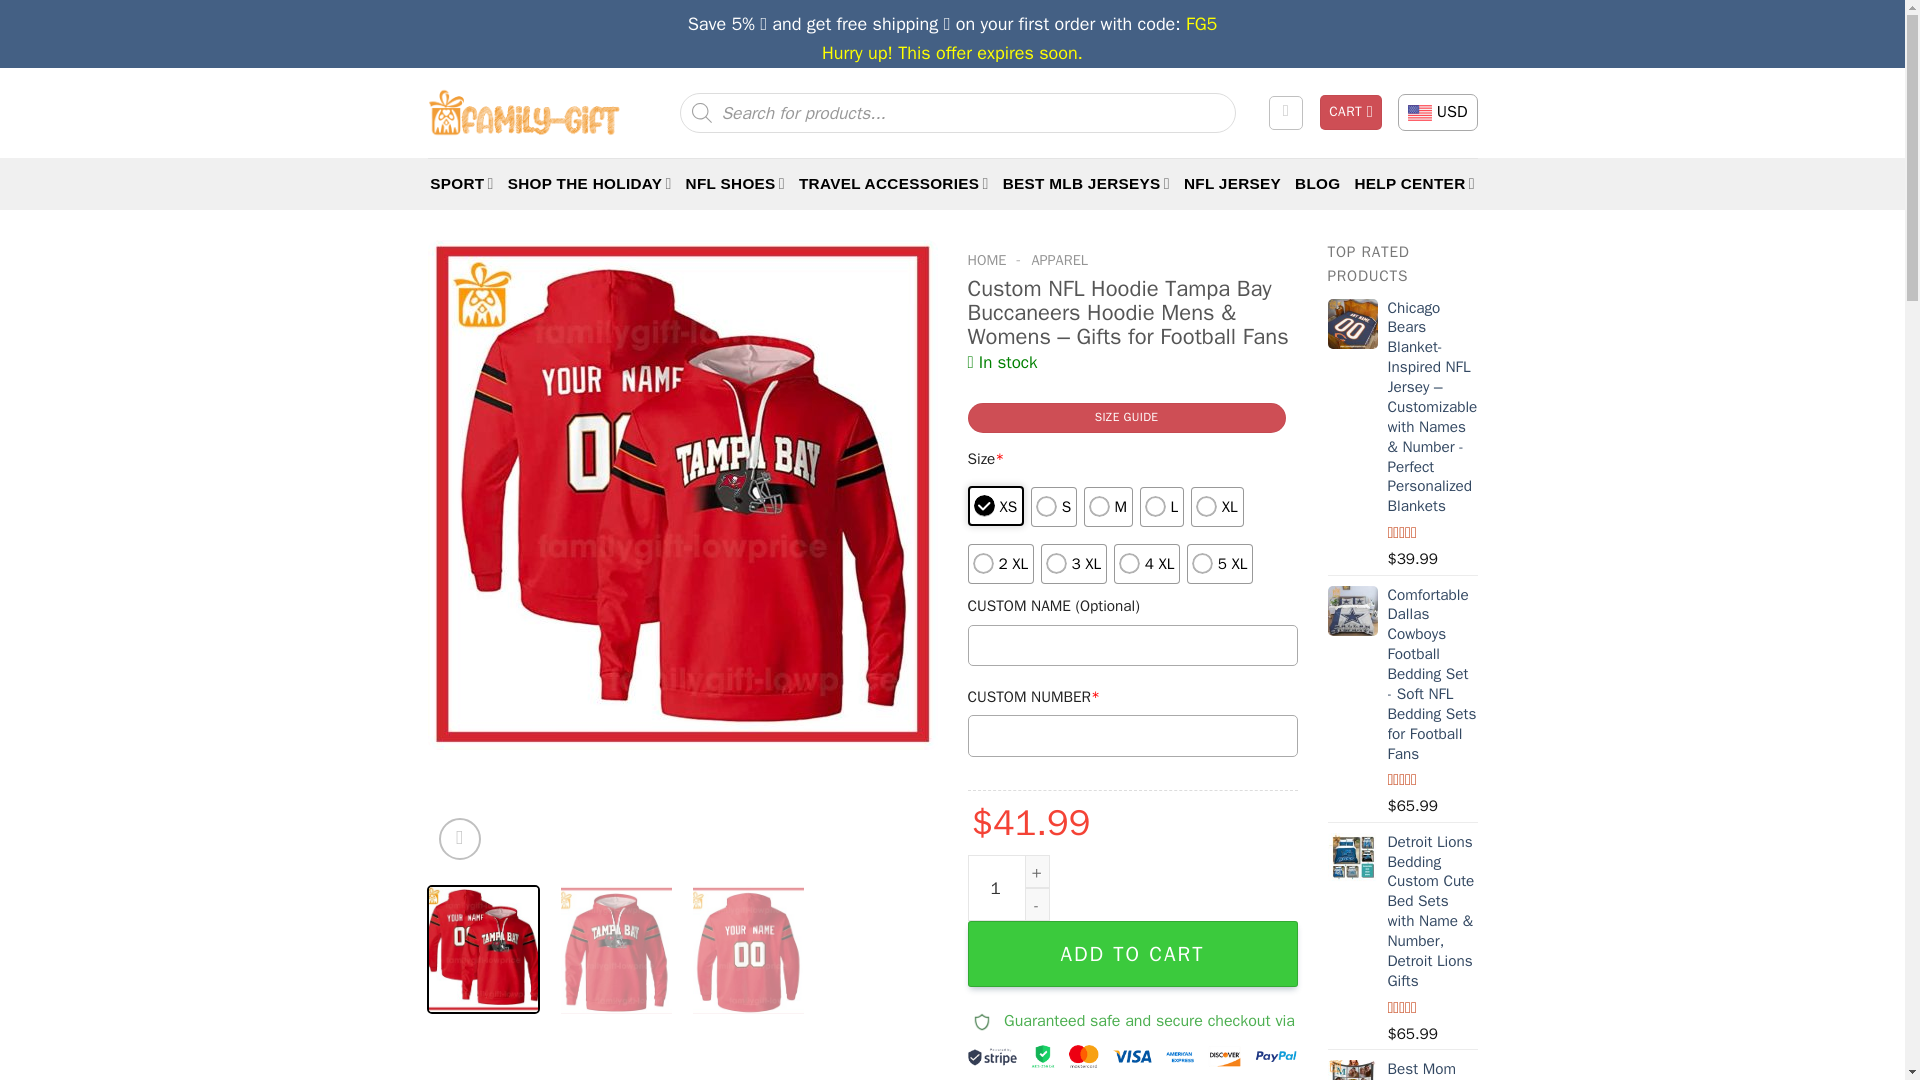 The height and width of the screenshot is (1080, 1920). Describe the element at coordinates (1109, 507) in the screenshot. I see `M` at that location.